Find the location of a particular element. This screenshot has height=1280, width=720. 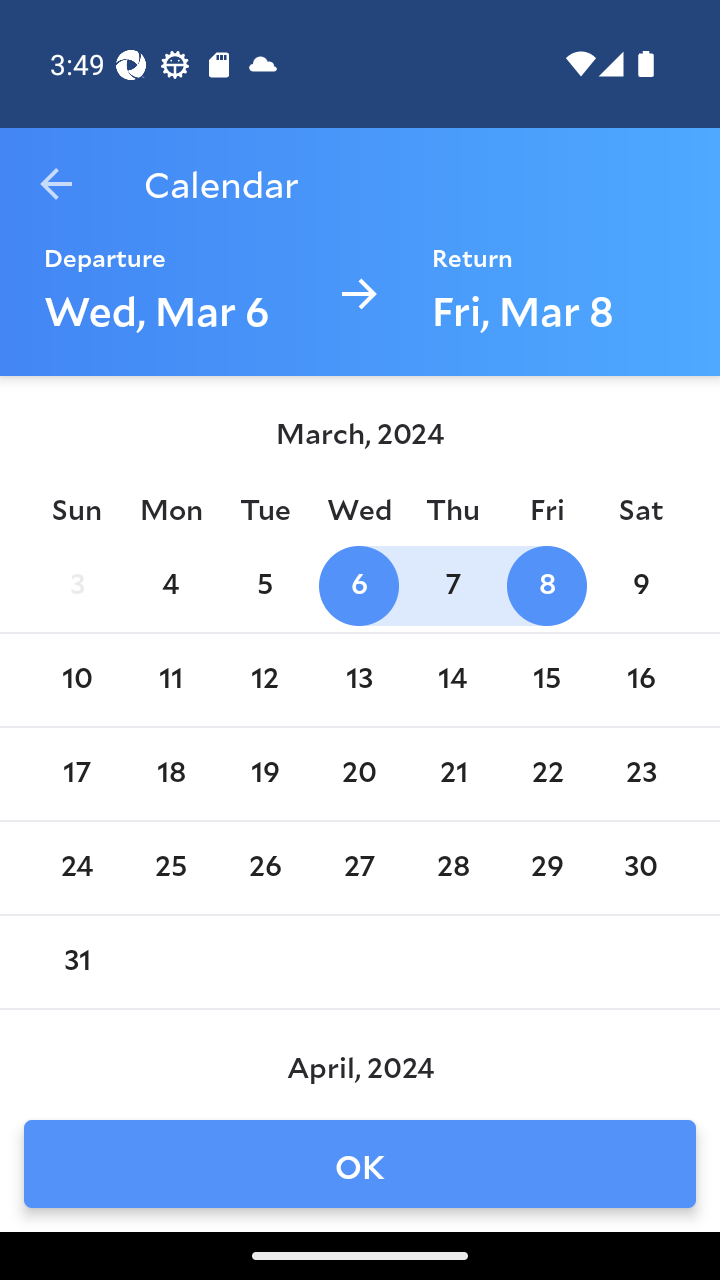

31 is located at coordinates (76, 962).